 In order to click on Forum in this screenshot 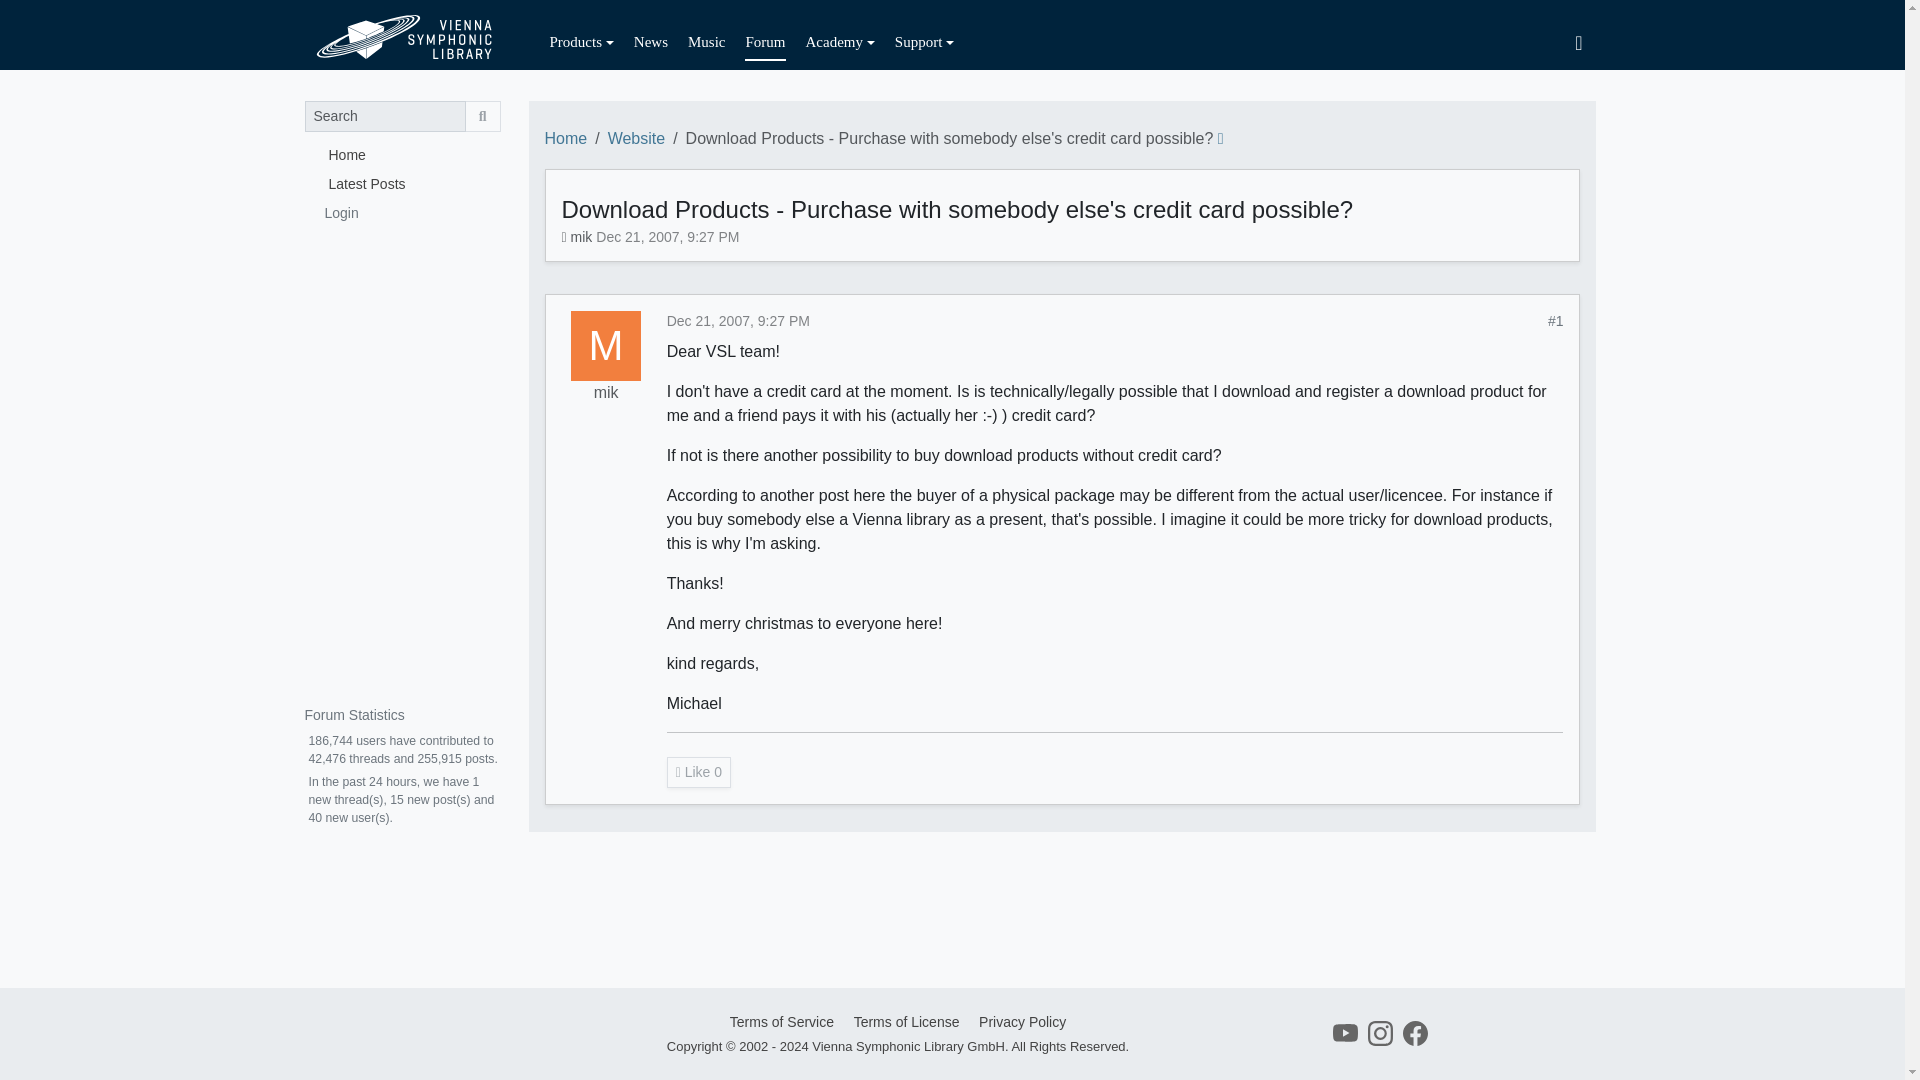, I will do `click(764, 42)`.